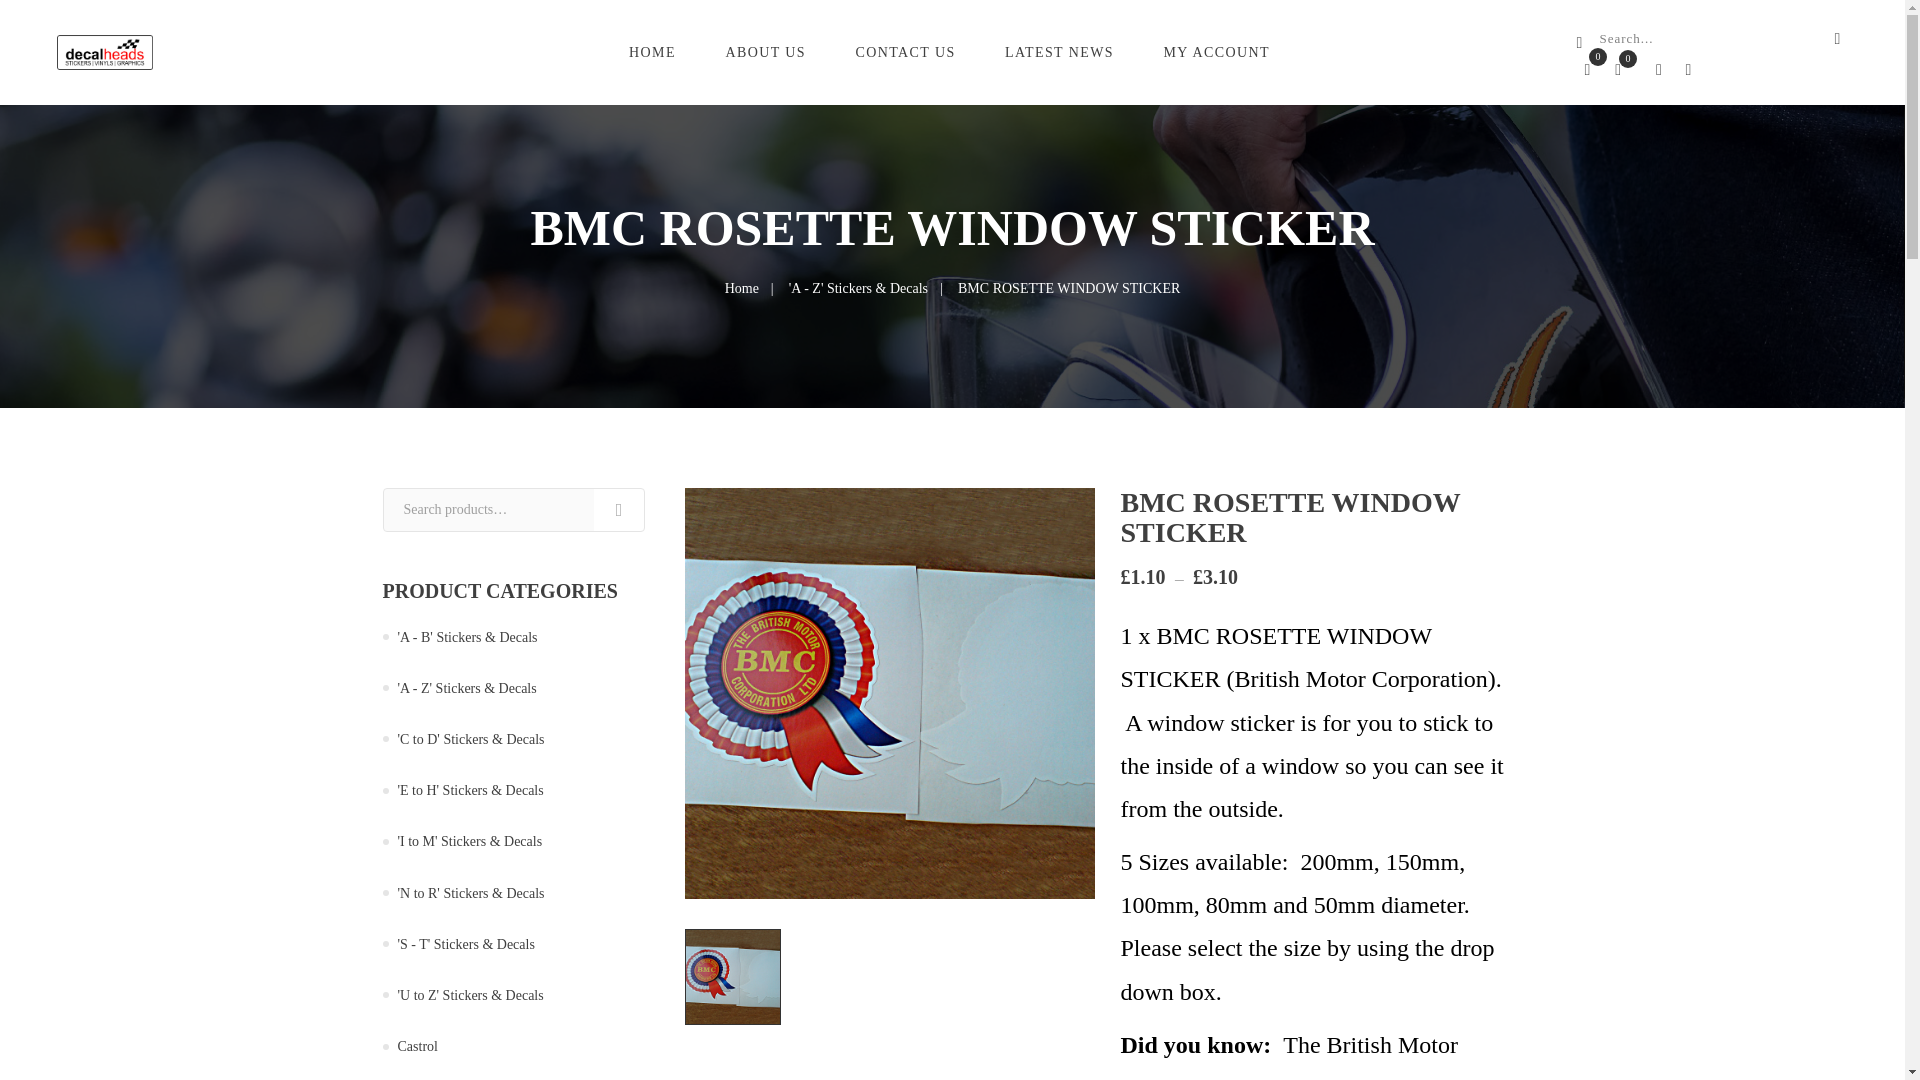  What do you see at coordinates (908, 52) in the screenshot?
I see `CONTACT US` at bounding box center [908, 52].